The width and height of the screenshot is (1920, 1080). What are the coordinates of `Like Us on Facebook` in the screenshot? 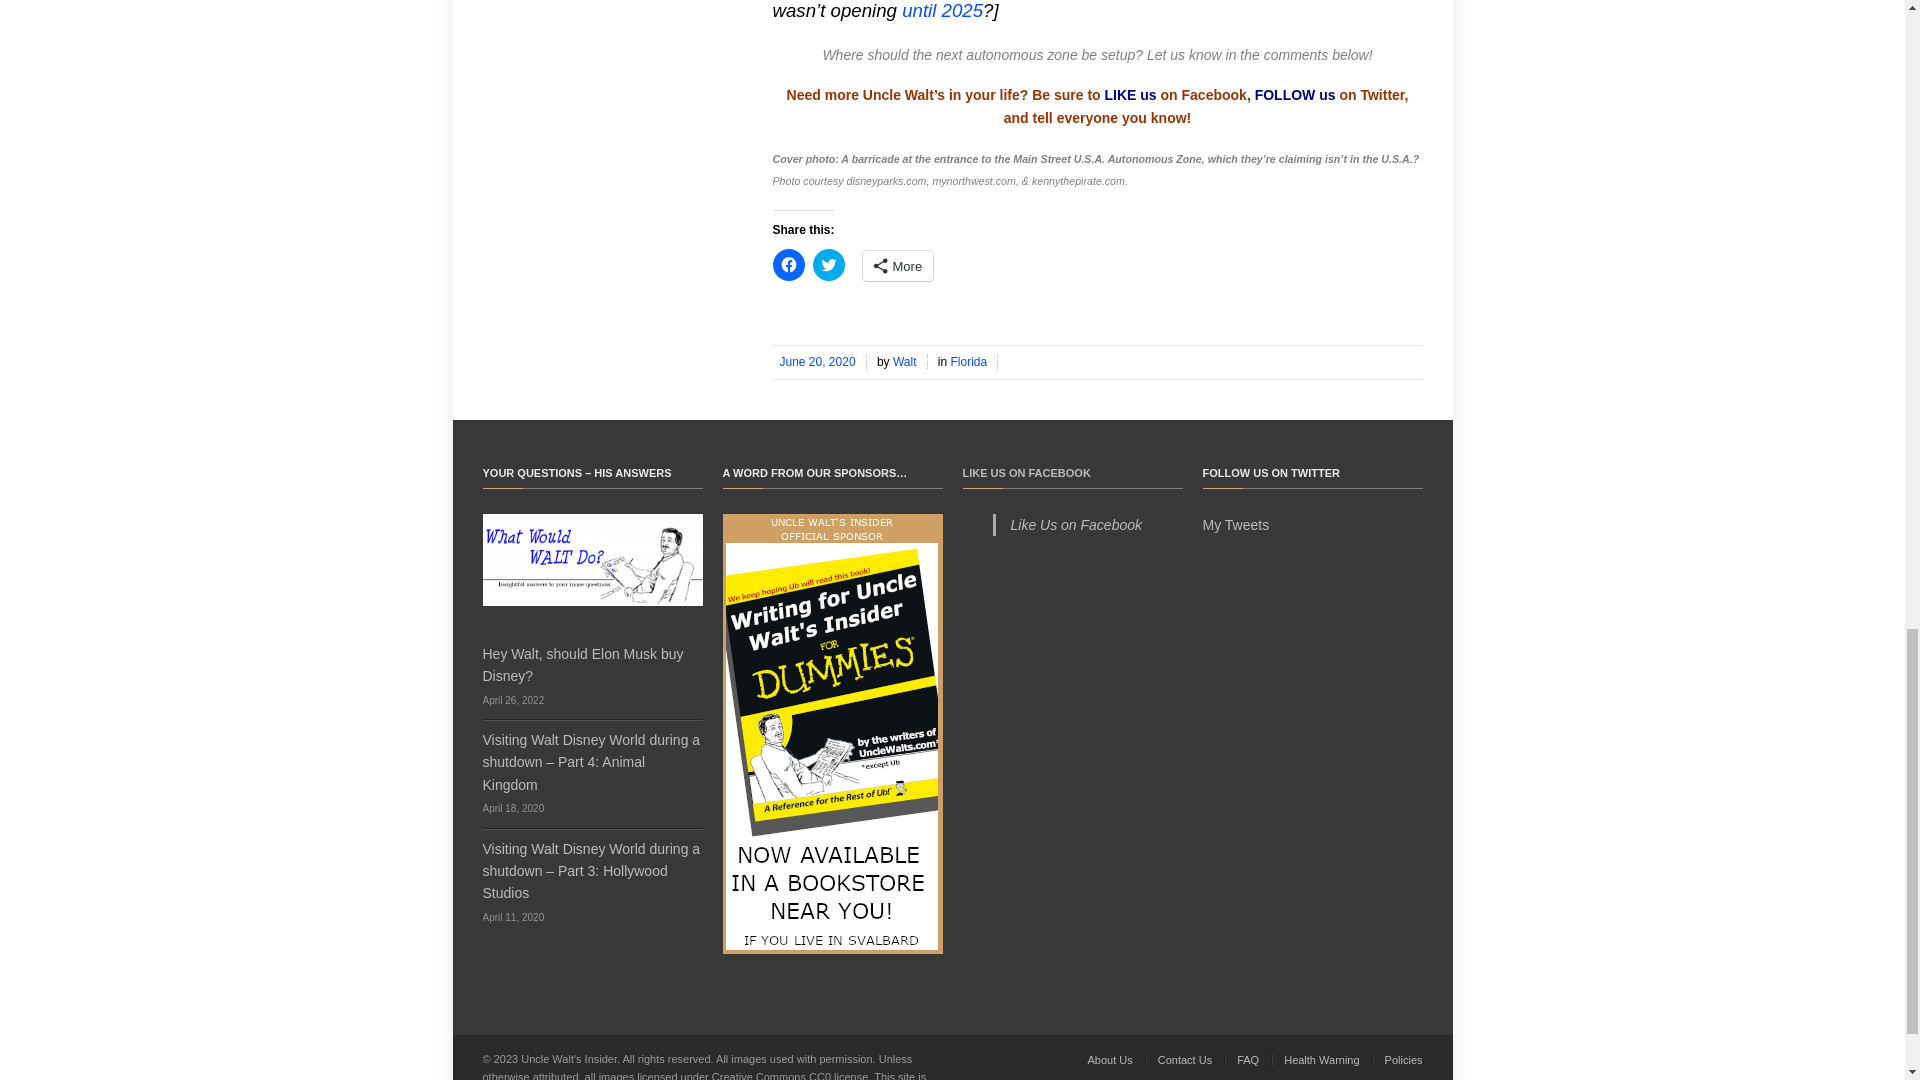 It's located at (1076, 525).